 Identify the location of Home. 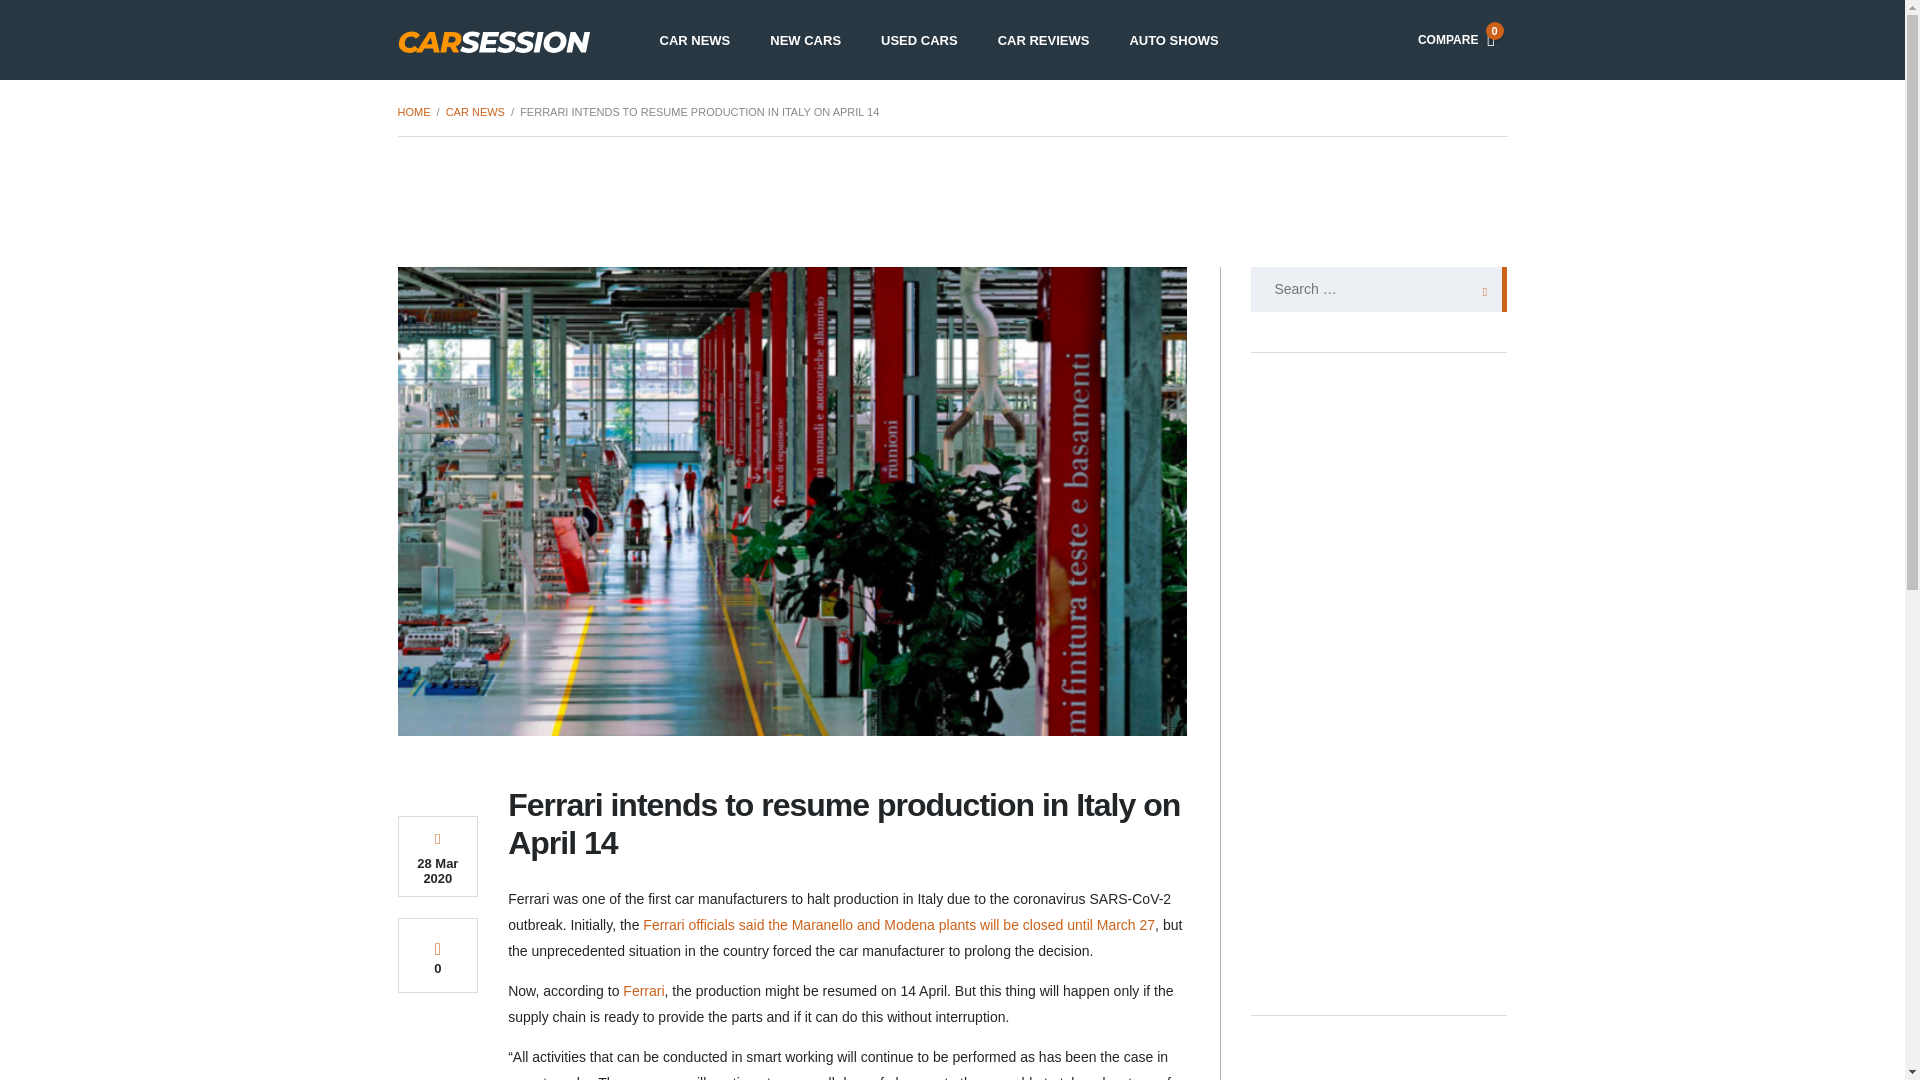
(1456, 40).